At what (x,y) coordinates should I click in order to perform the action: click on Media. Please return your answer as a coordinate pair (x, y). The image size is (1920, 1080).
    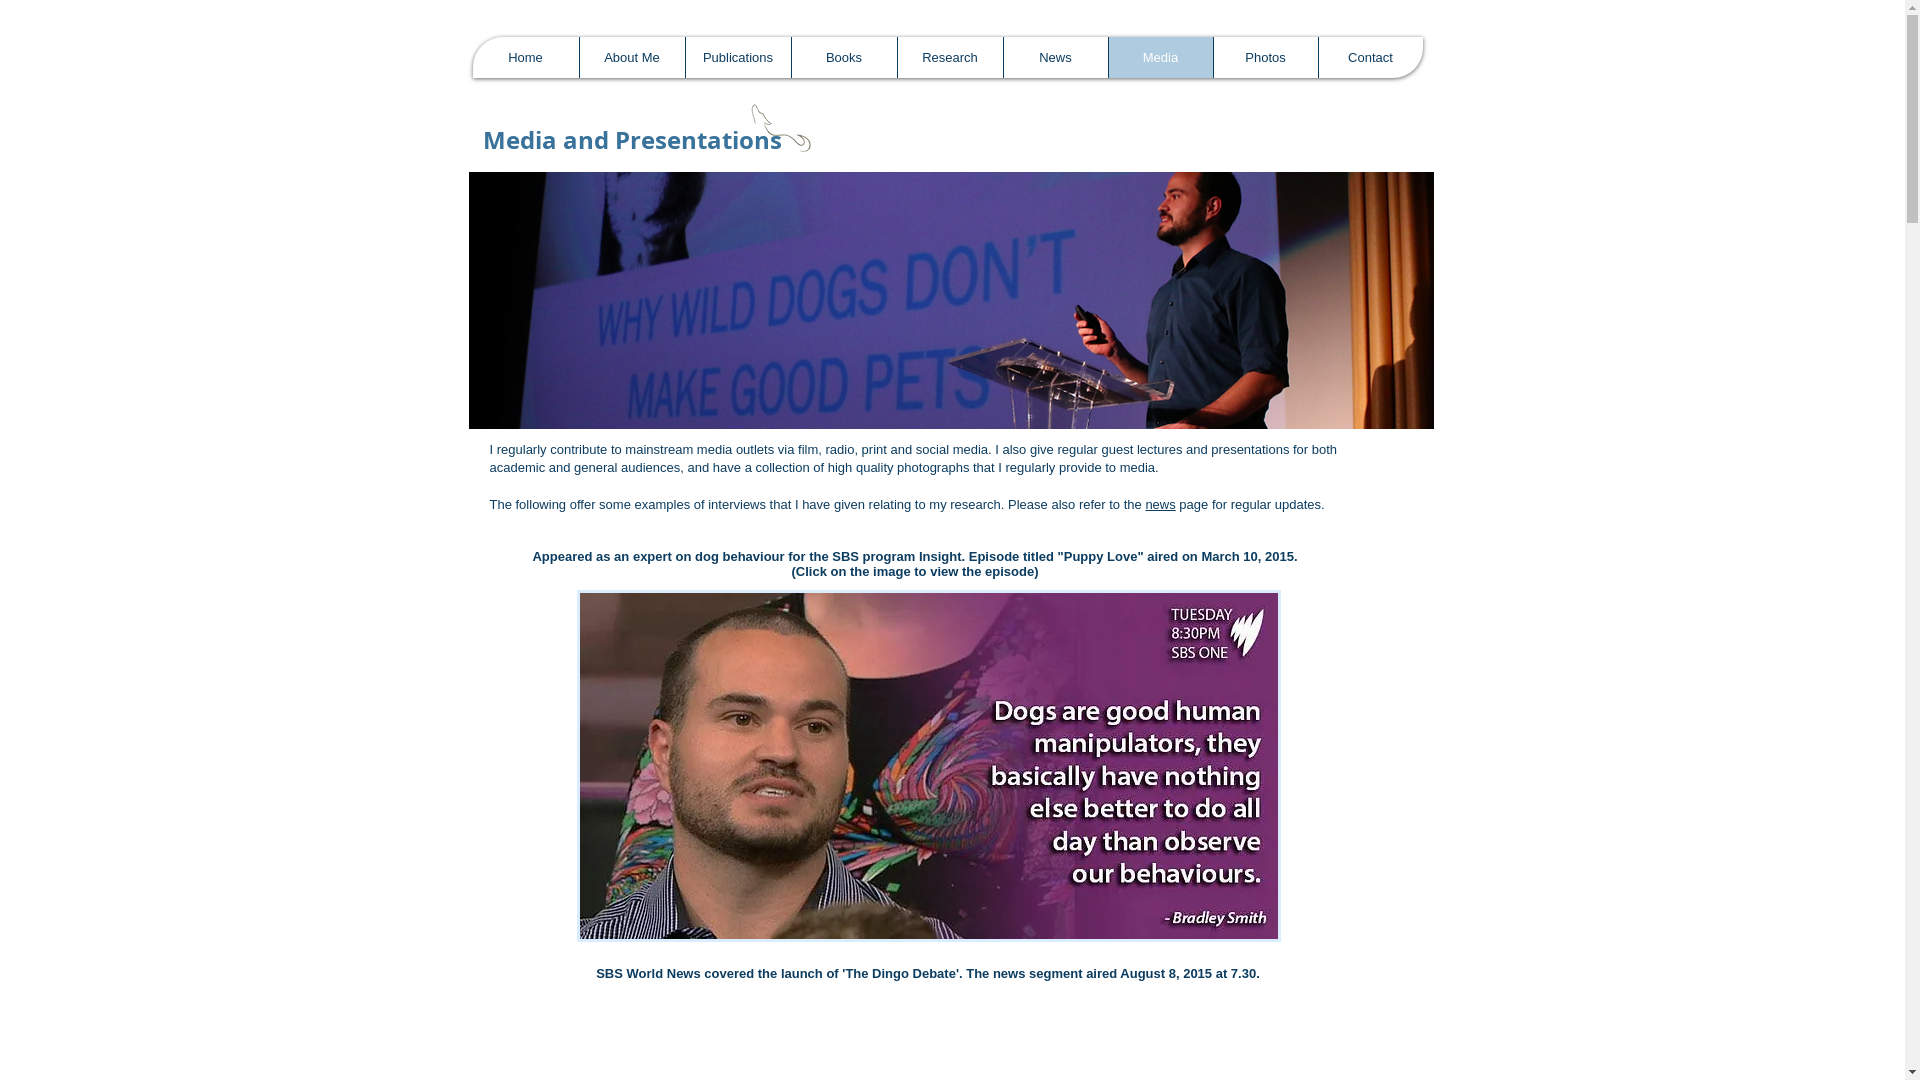
    Looking at the image, I should click on (1160, 57).